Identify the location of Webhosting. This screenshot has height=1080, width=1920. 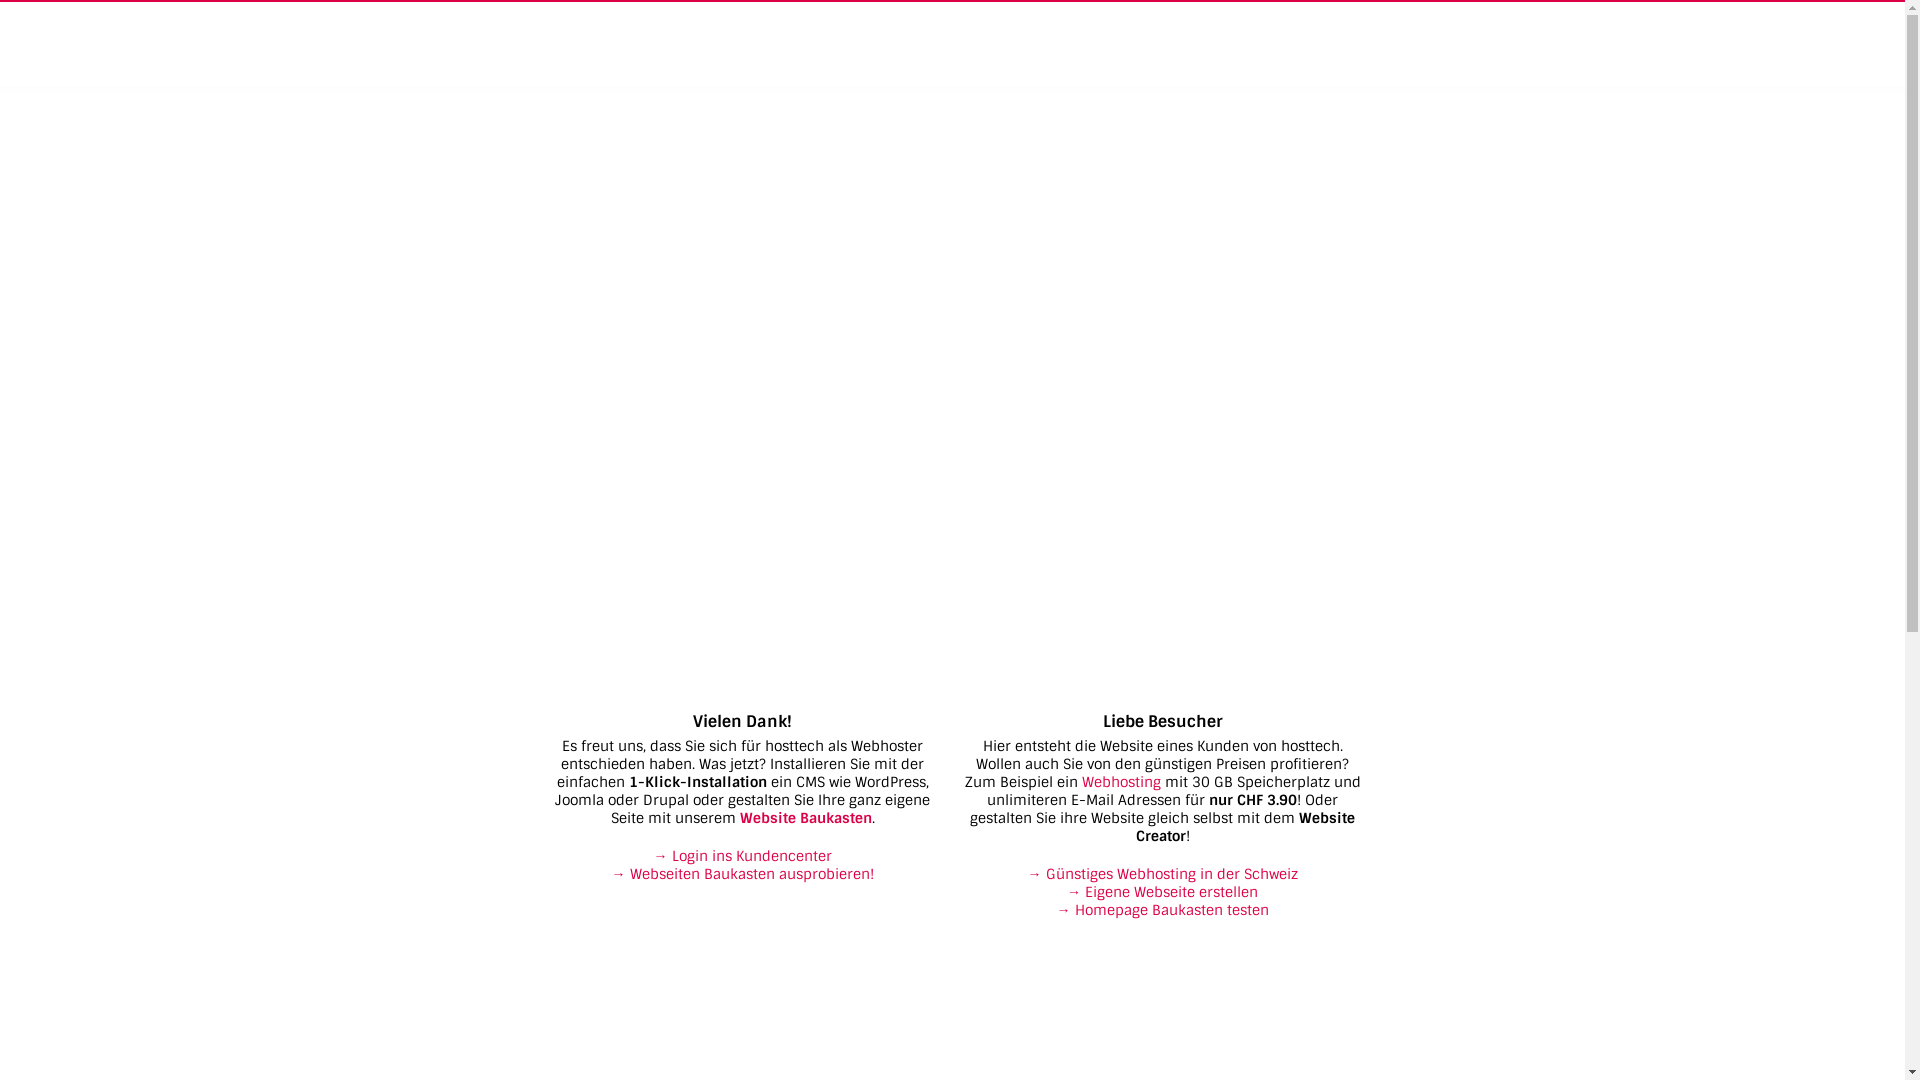
(1122, 782).